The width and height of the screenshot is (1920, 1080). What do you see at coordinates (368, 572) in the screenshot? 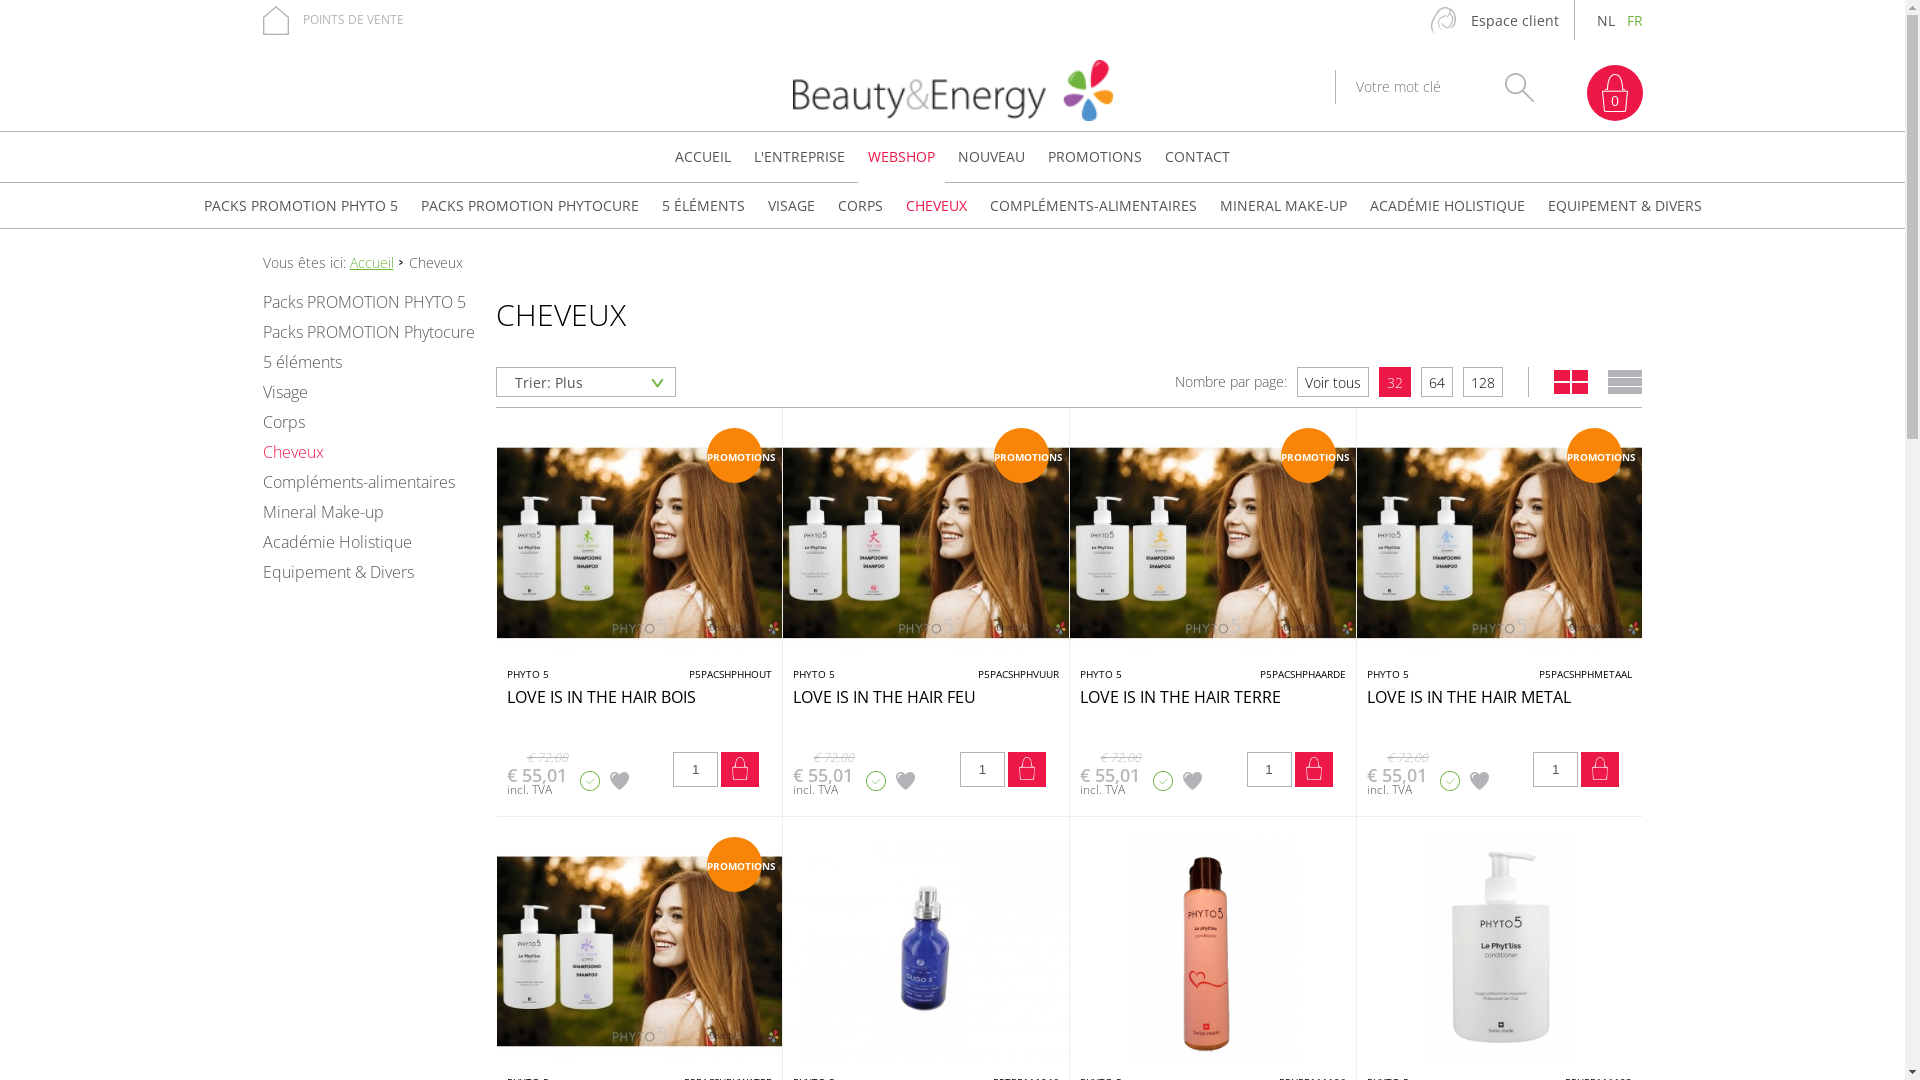
I see `Equipement & Divers` at bounding box center [368, 572].